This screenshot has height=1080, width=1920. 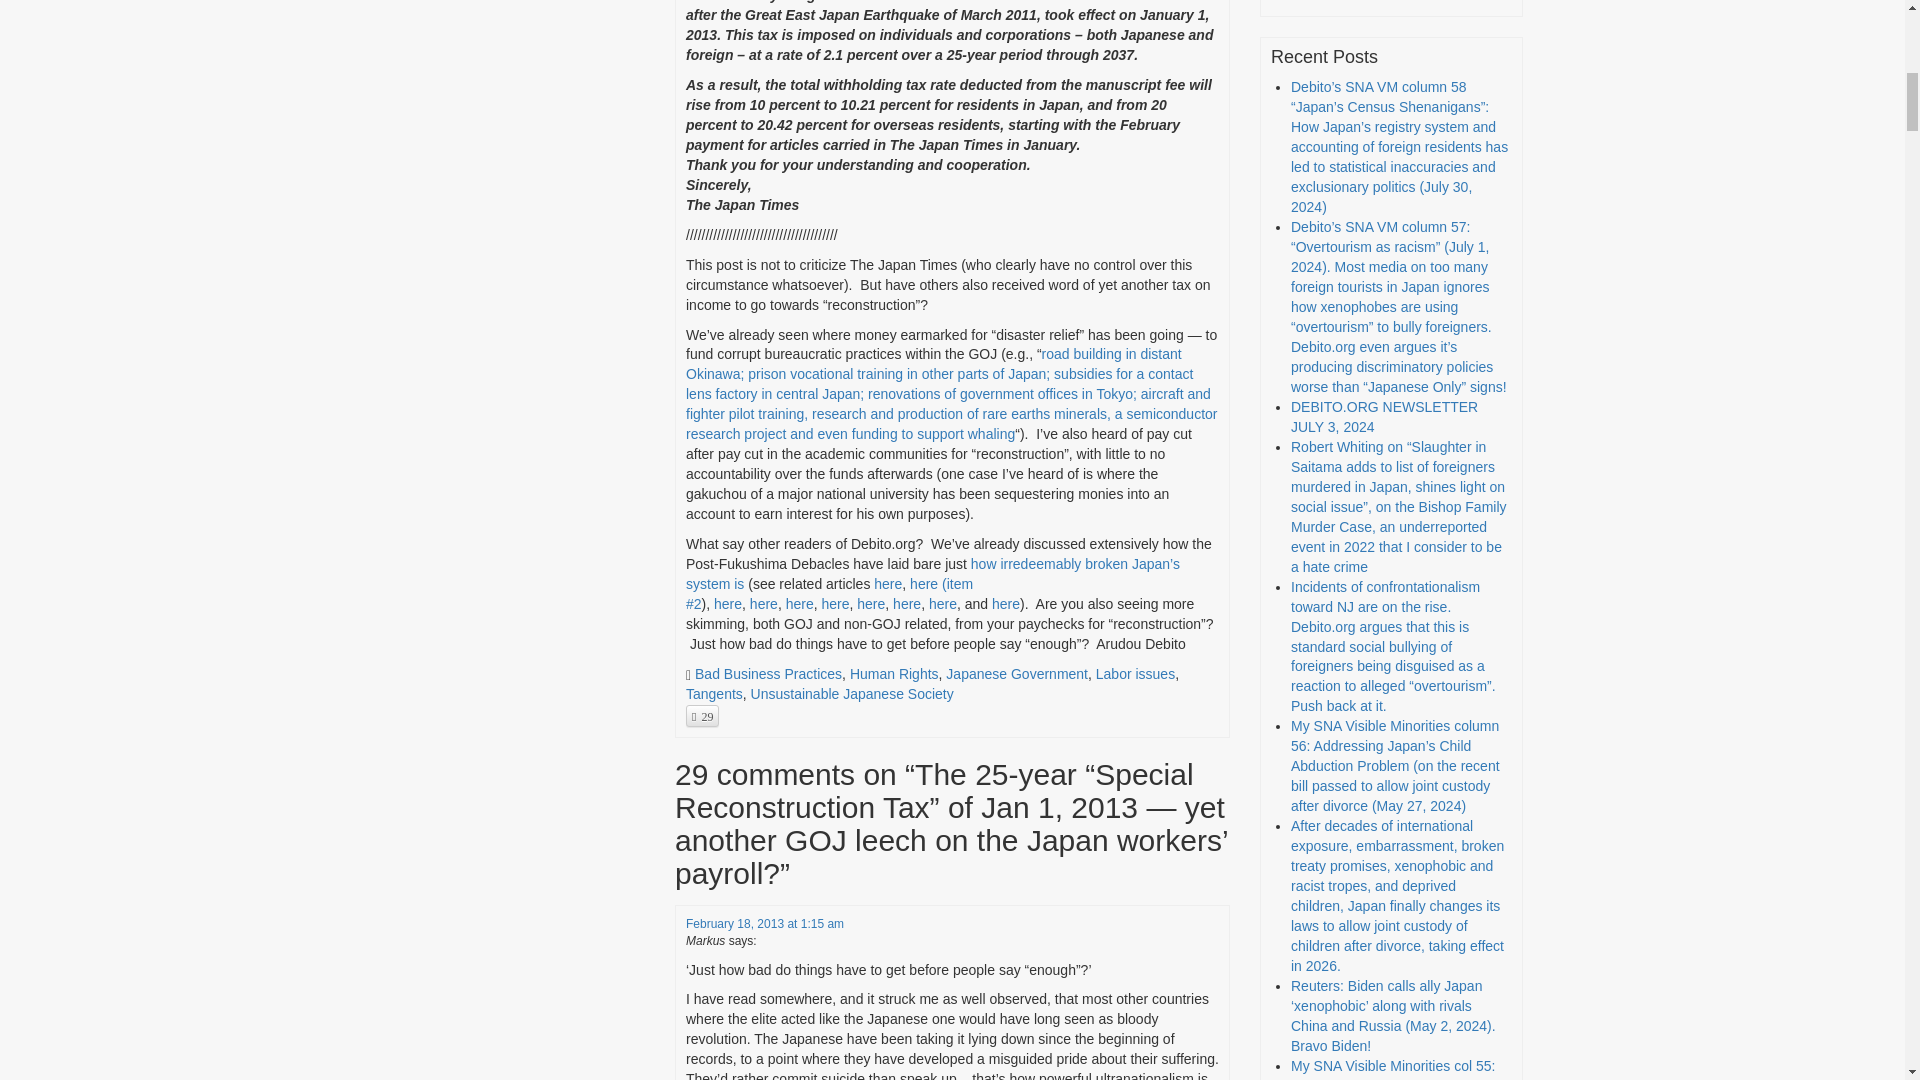 I want to click on Japanese Government, so click(x=1017, y=674).